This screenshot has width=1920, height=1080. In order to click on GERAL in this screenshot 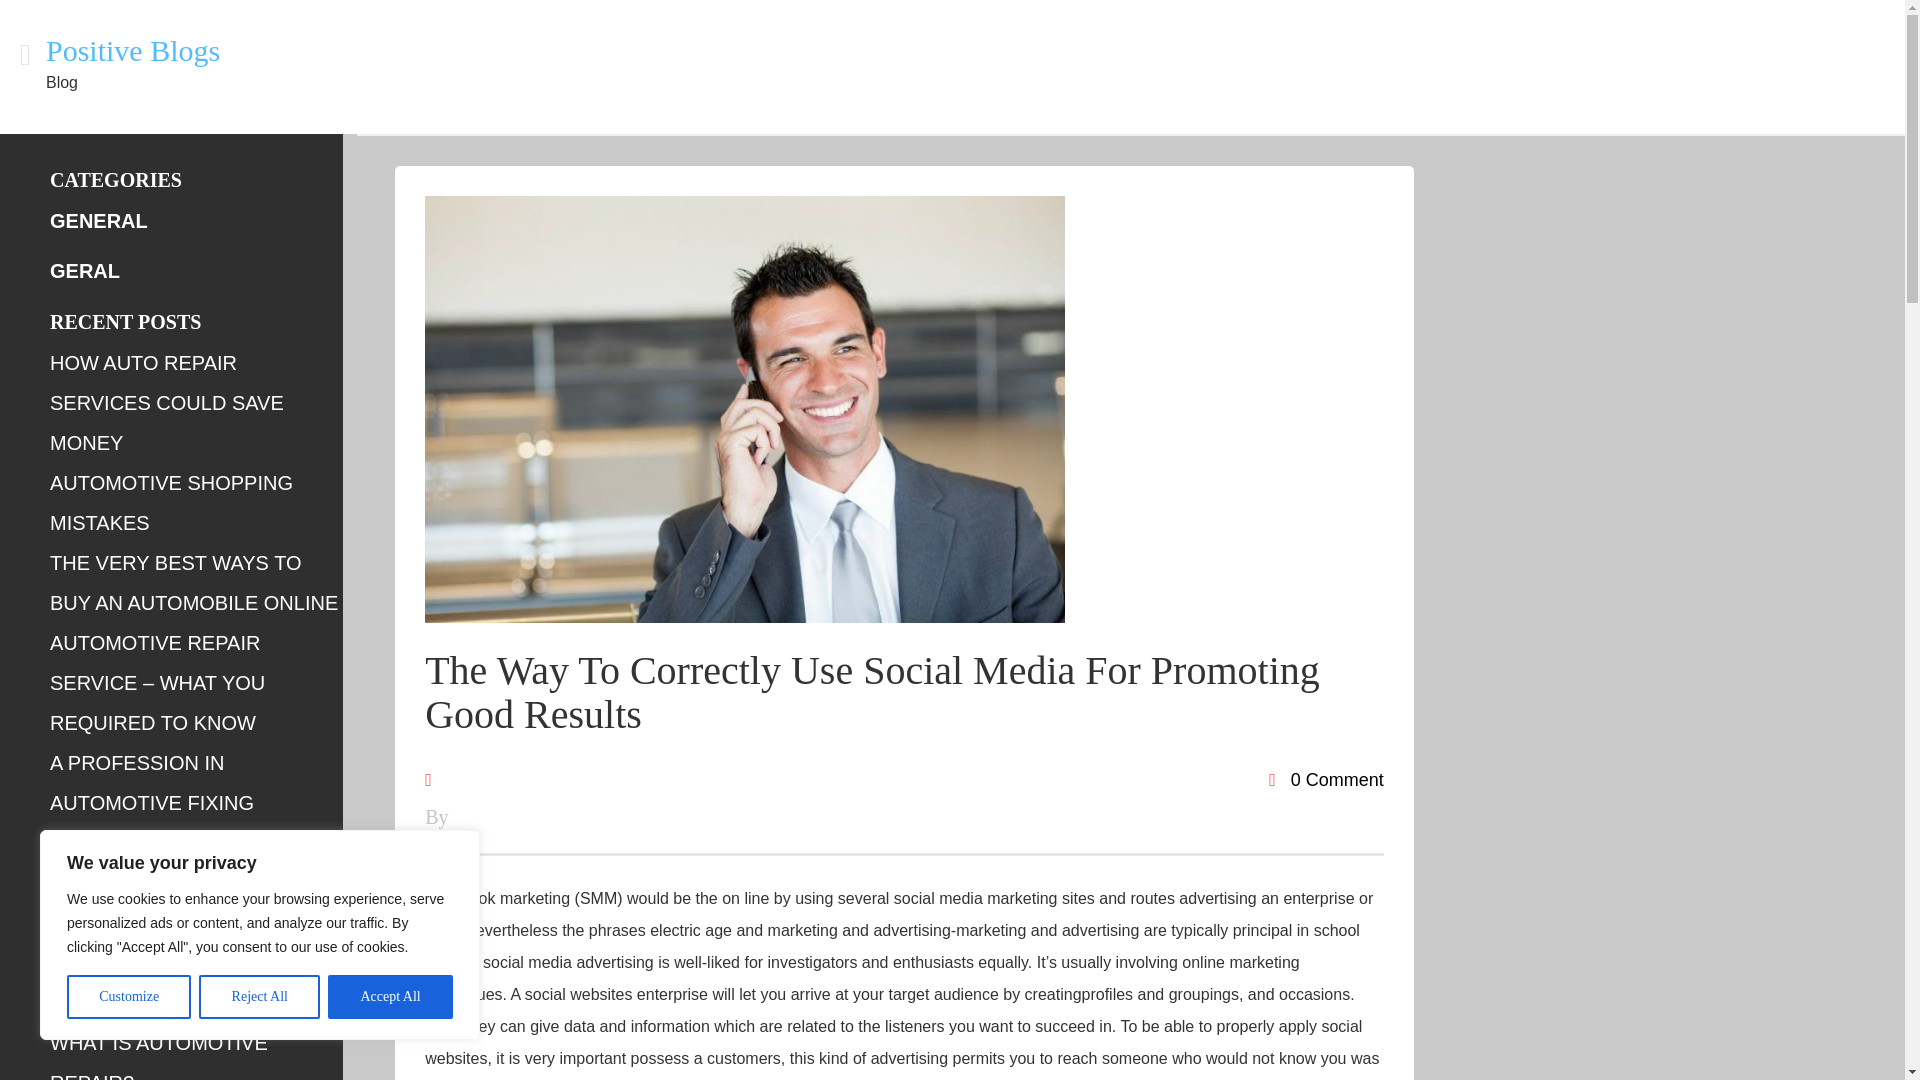, I will do `click(84, 270)`.